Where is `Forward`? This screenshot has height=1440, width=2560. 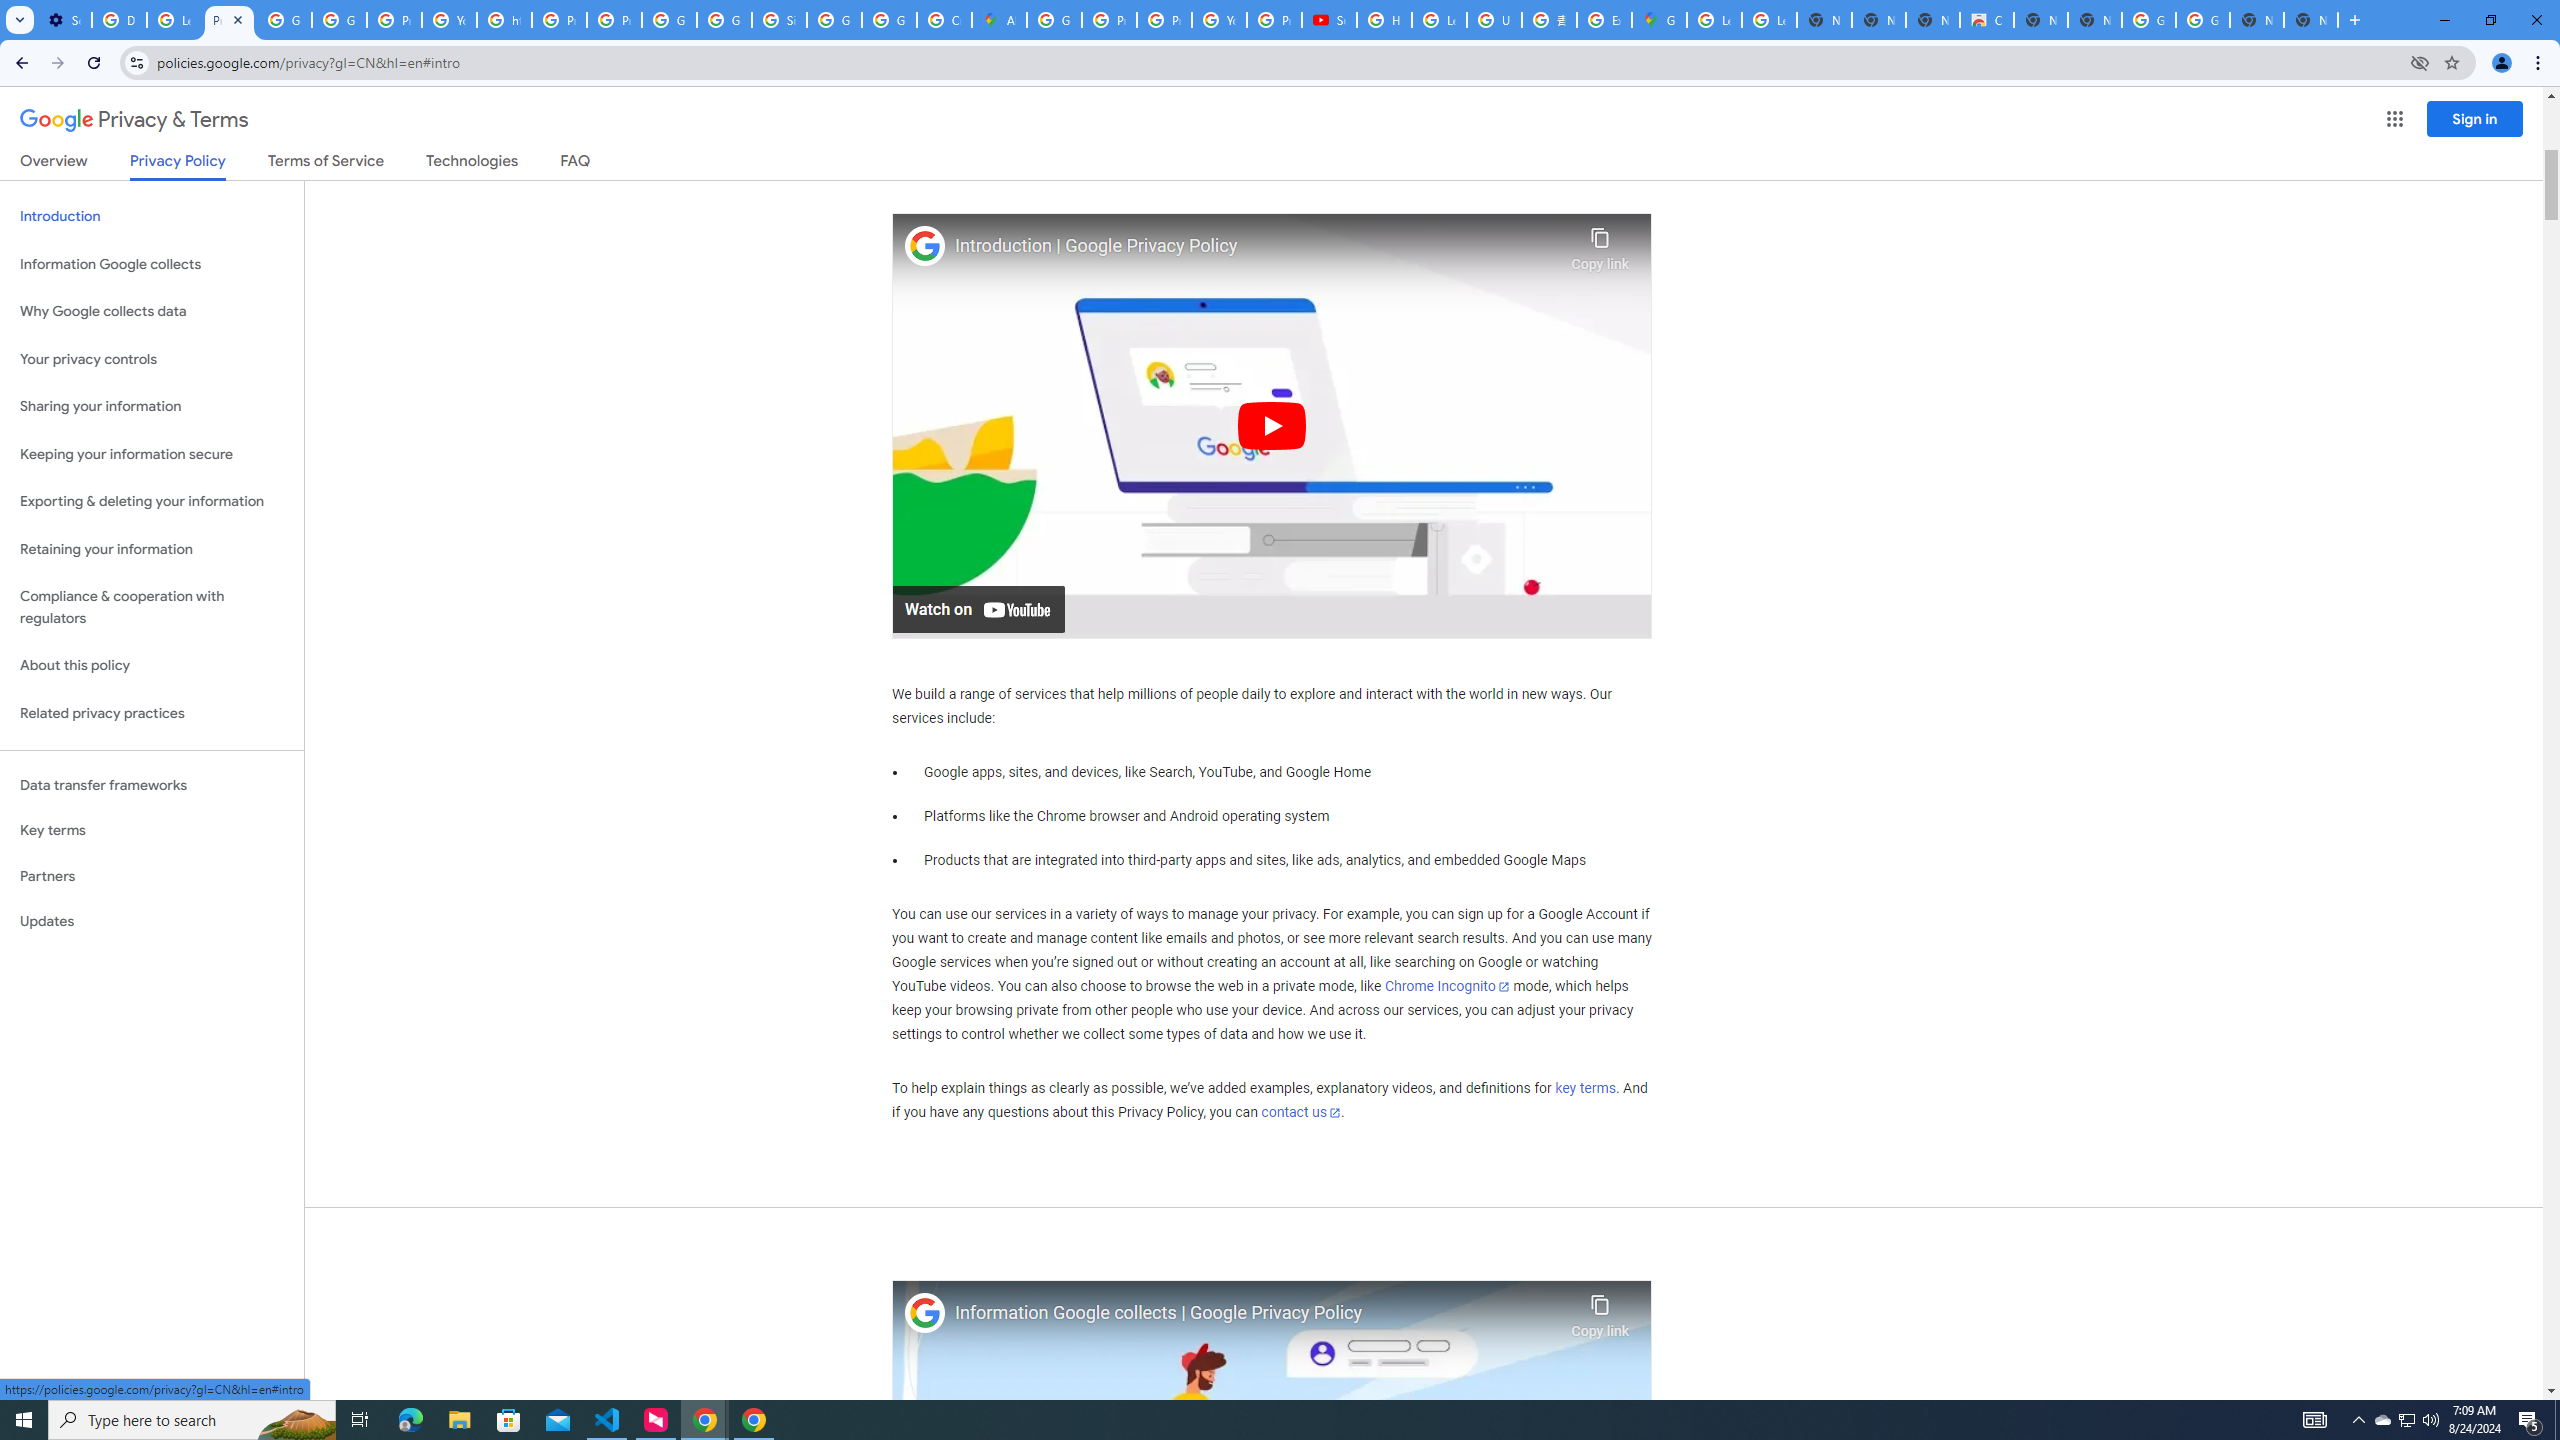 Forward is located at coordinates (57, 63).